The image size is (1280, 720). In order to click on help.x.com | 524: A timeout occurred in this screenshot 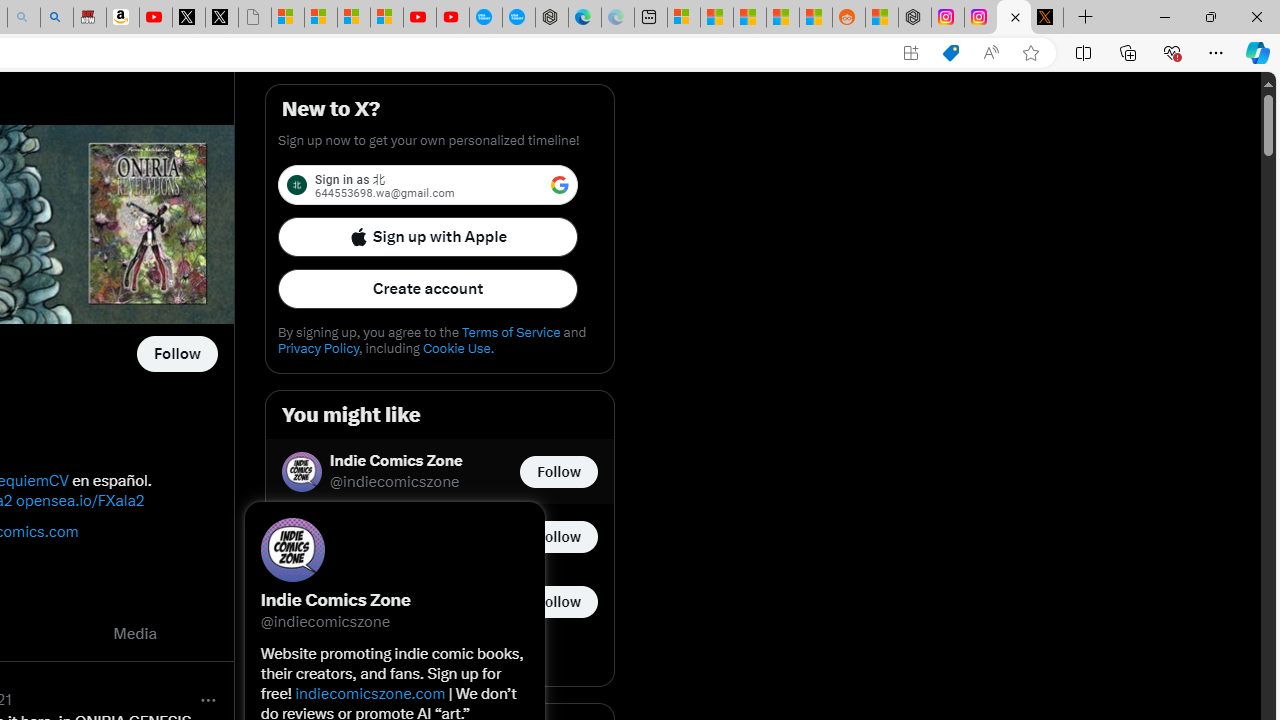, I will do `click(1046, 18)`.